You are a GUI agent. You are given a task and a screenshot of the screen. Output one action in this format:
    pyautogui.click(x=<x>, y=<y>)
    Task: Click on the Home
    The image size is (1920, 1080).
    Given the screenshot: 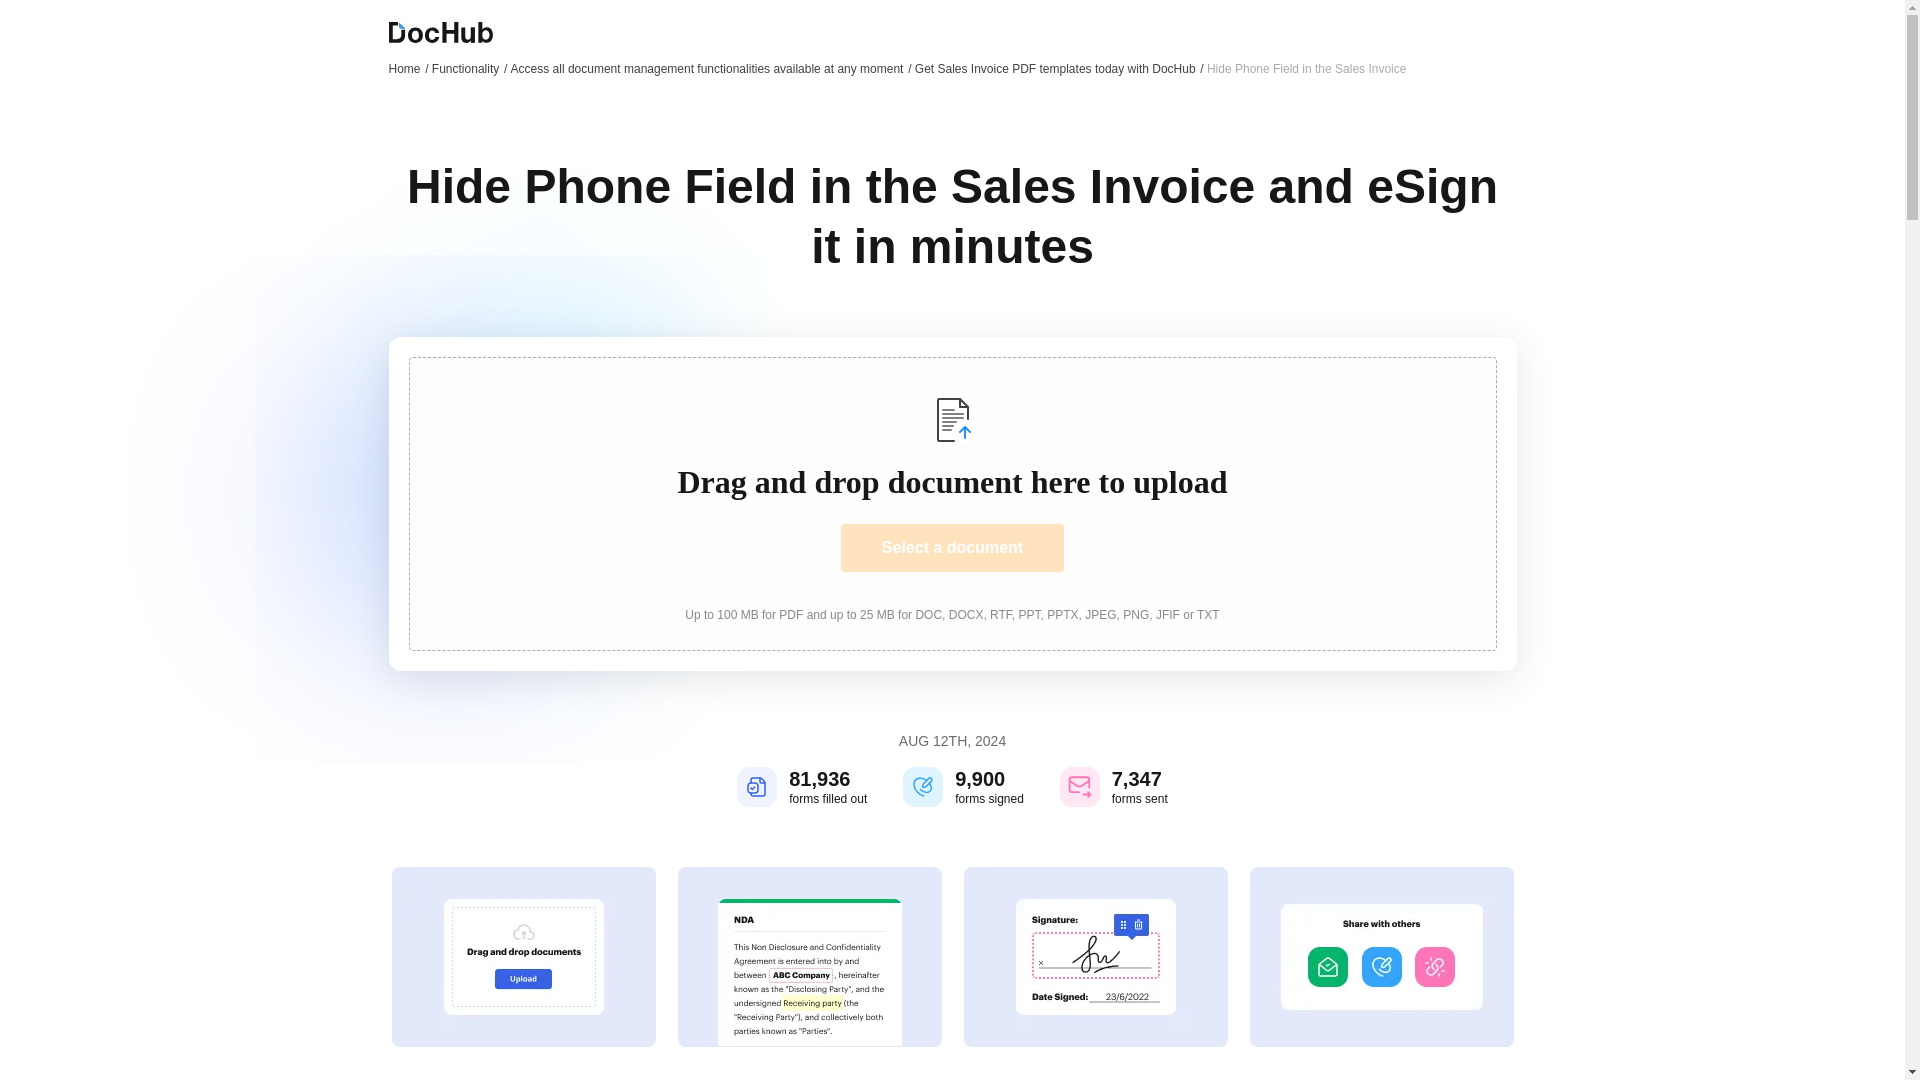 What is the action you would take?
    pyautogui.click(x=408, y=68)
    